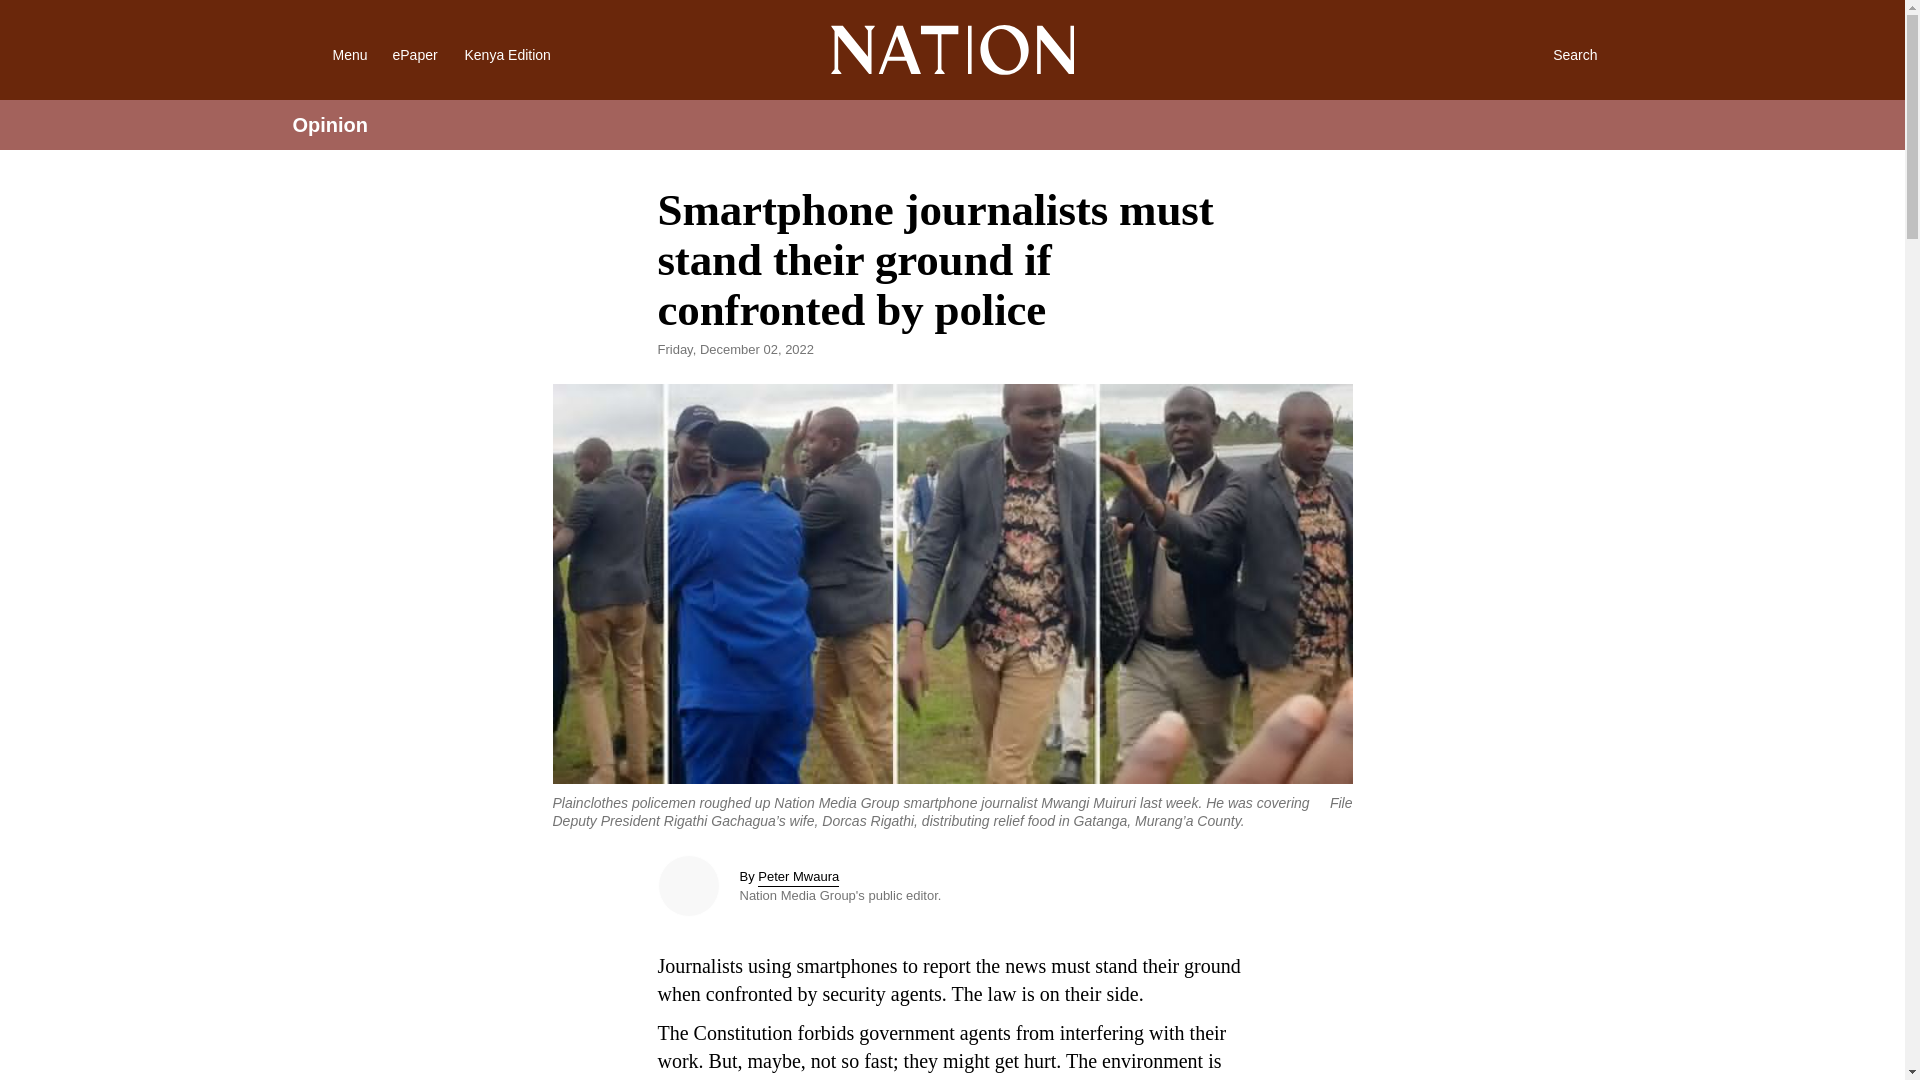  What do you see at coordinates (414, 54) in the screenshot?
I see `ePaper` at bounding box center [414, 54].